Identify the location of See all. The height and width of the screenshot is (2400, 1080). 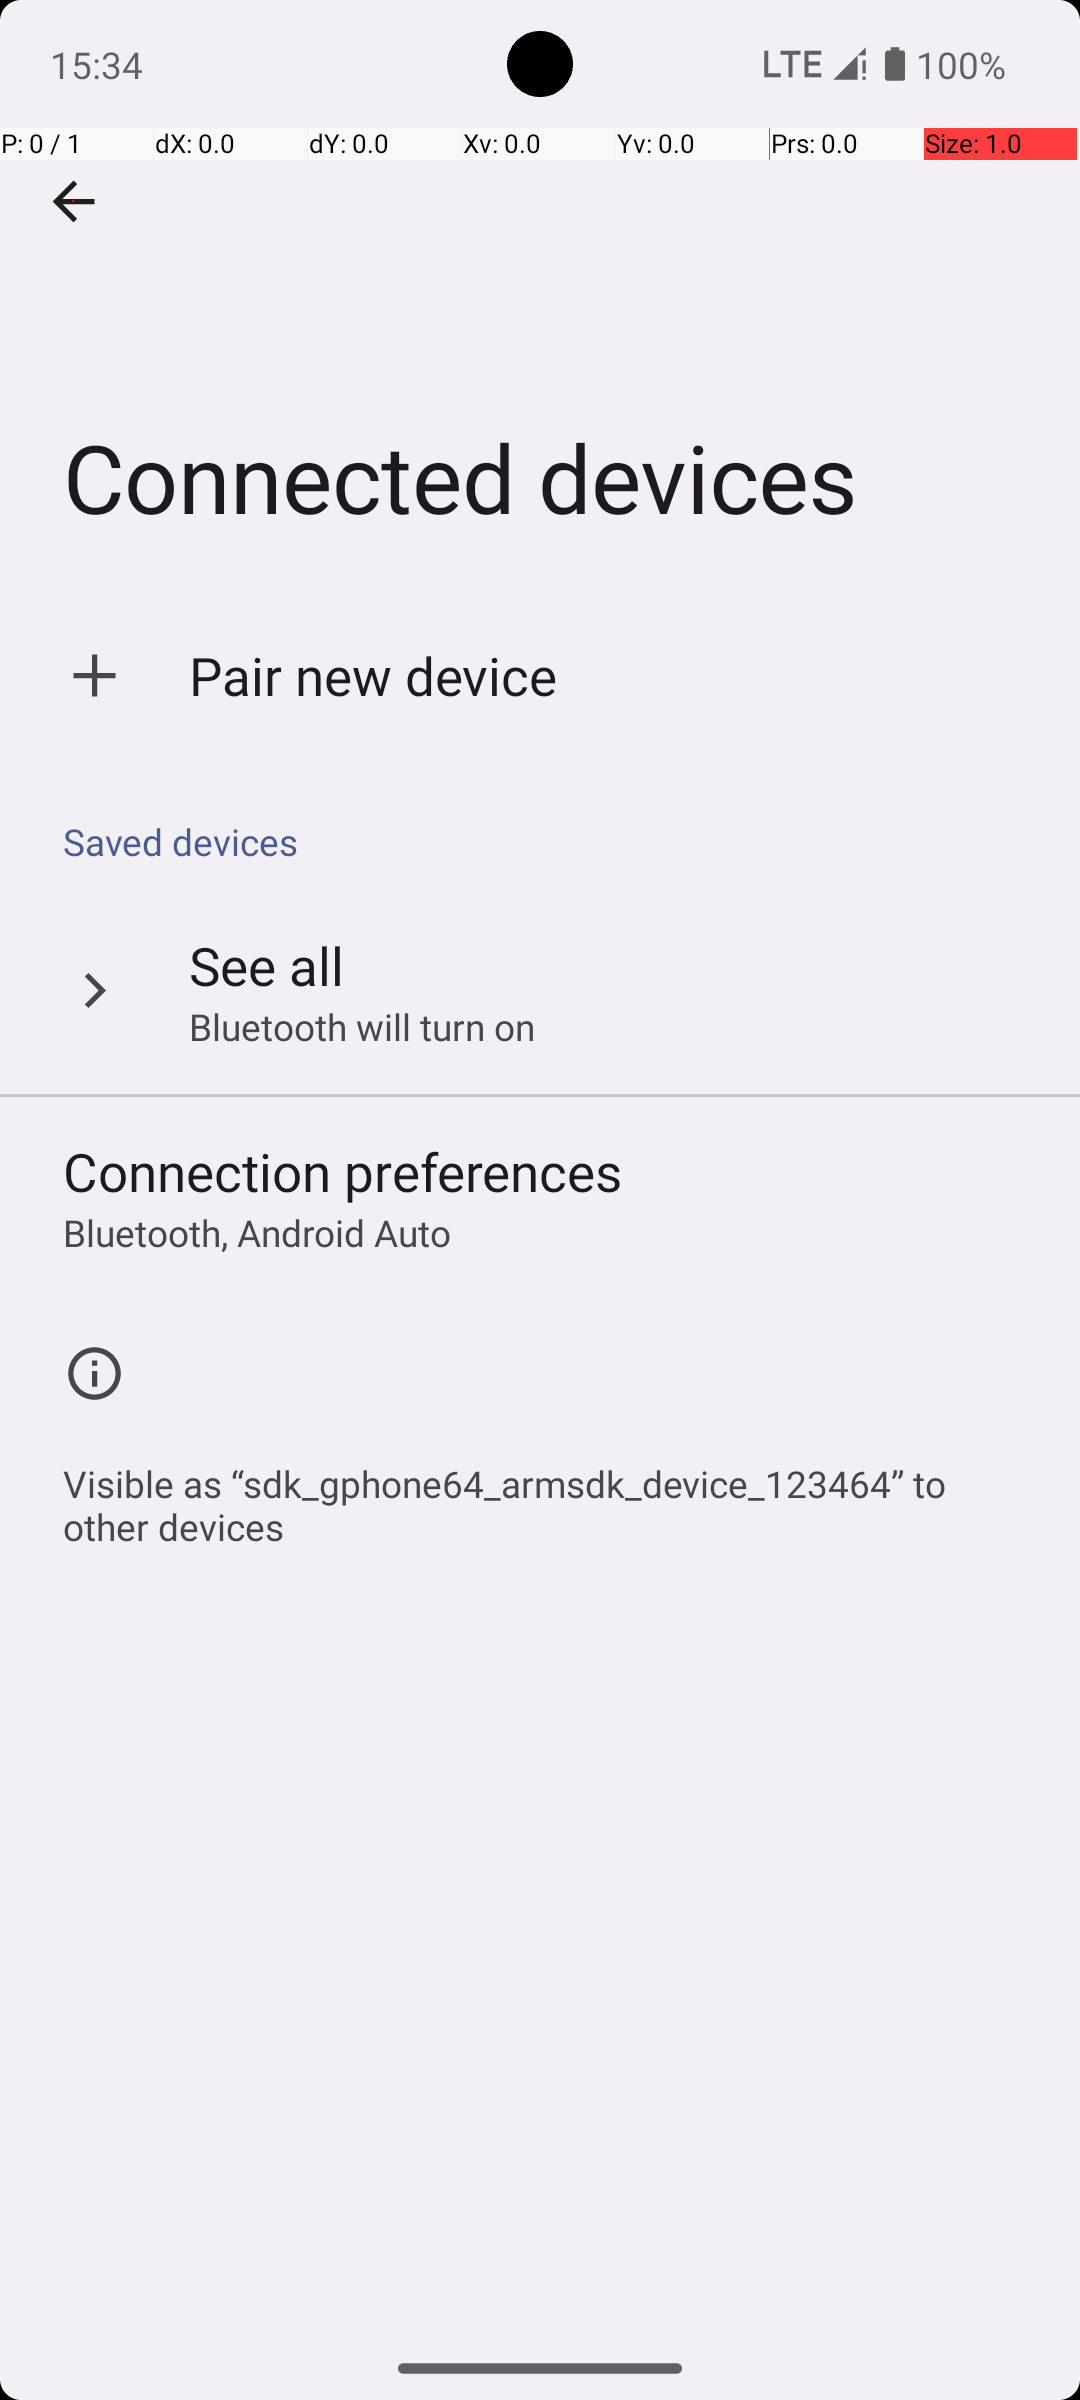
(266, 965).